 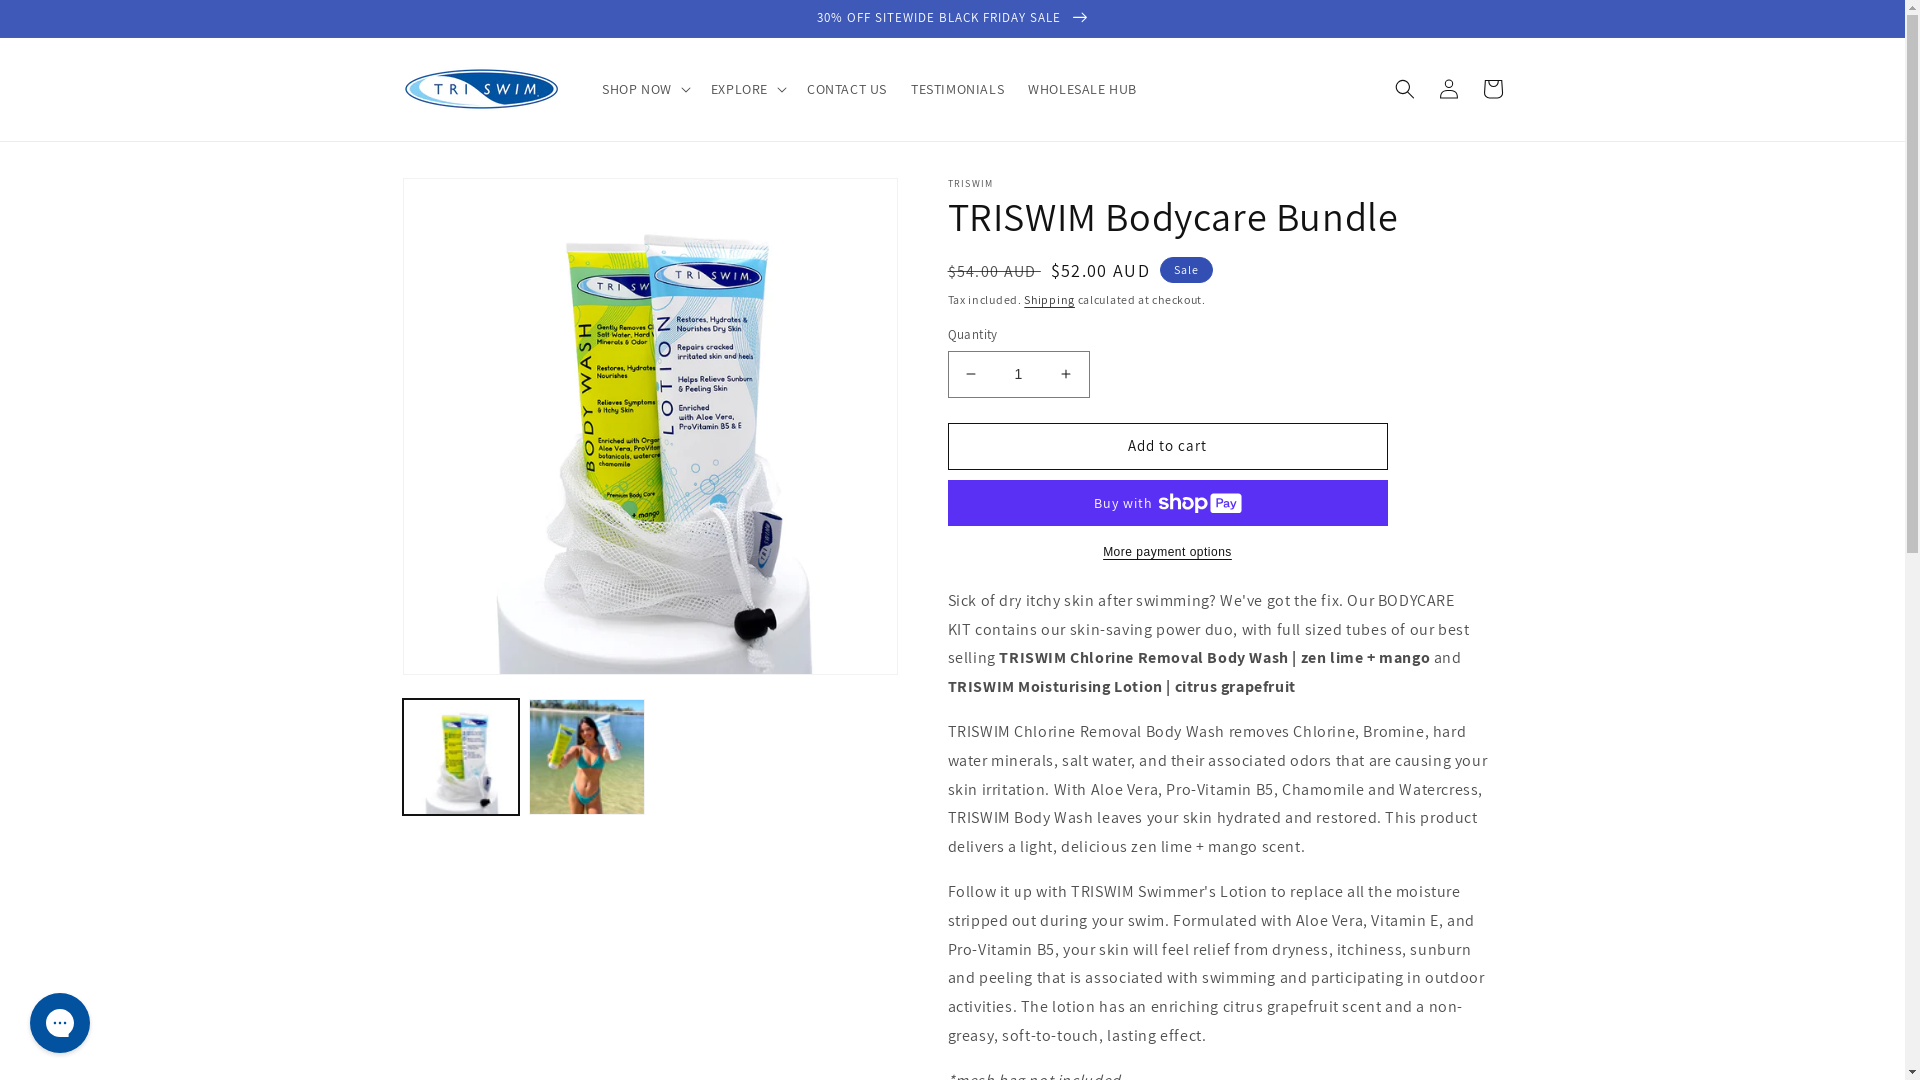 What do you see at coordinates (952, 18) in the screenshot?
I see `30% OFF SITEWIDE BLACK FRIDAY SALE` at bounding box center [952, 18].